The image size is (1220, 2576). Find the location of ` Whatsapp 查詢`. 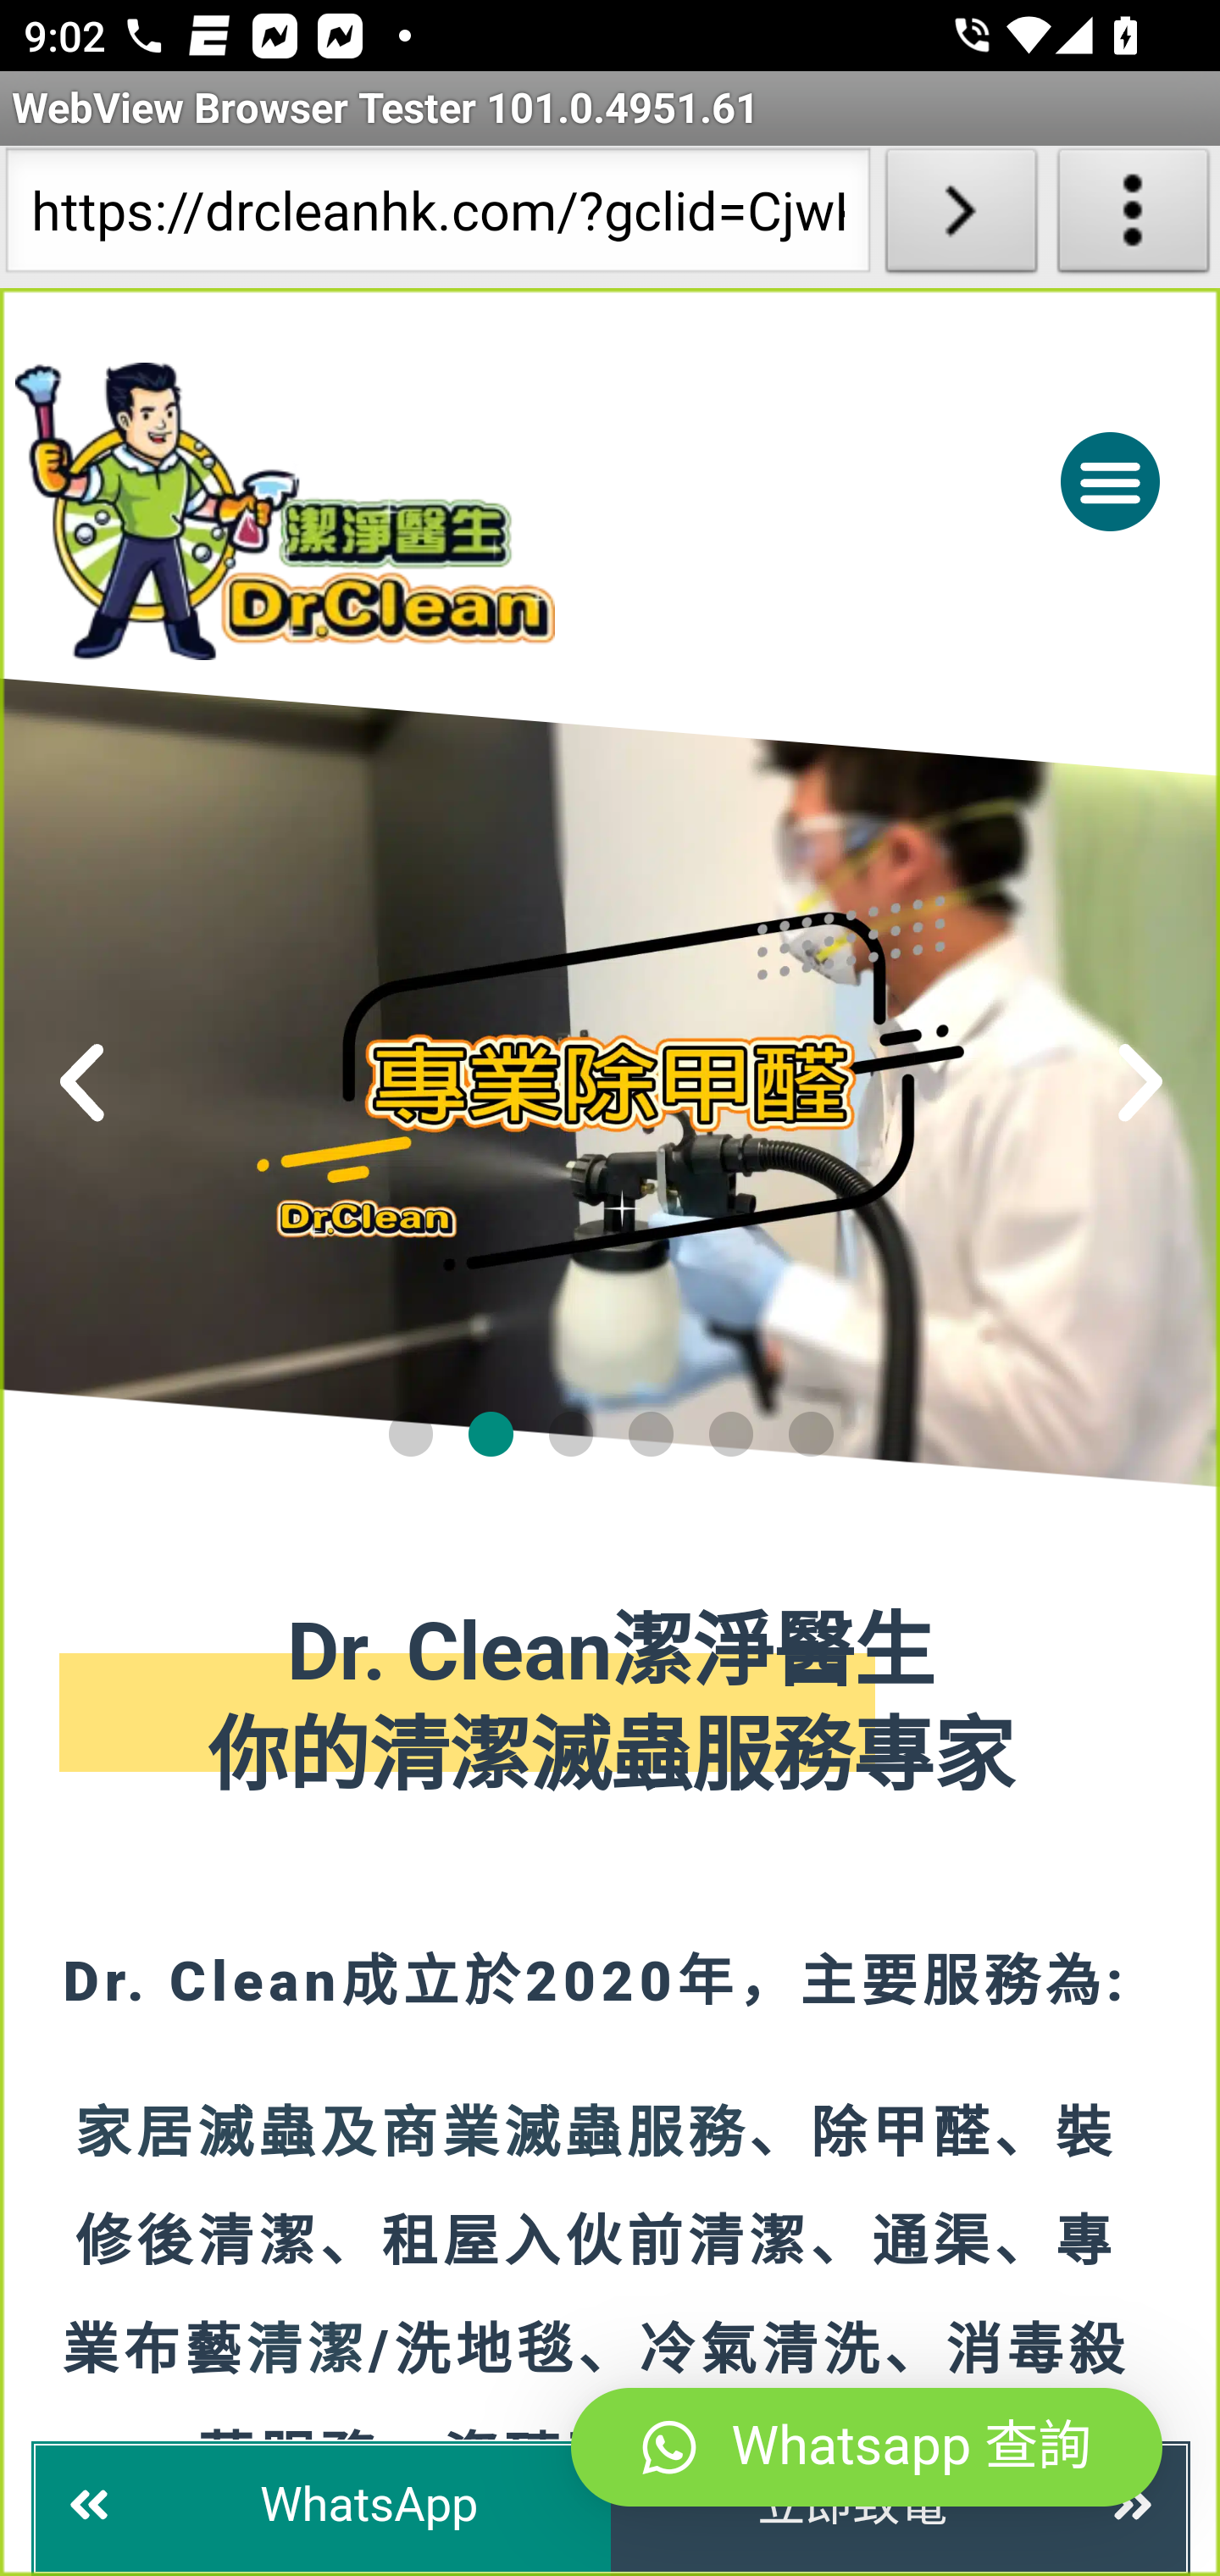

 Whatsapp 查詢 is located at coordinates (868, 2448).